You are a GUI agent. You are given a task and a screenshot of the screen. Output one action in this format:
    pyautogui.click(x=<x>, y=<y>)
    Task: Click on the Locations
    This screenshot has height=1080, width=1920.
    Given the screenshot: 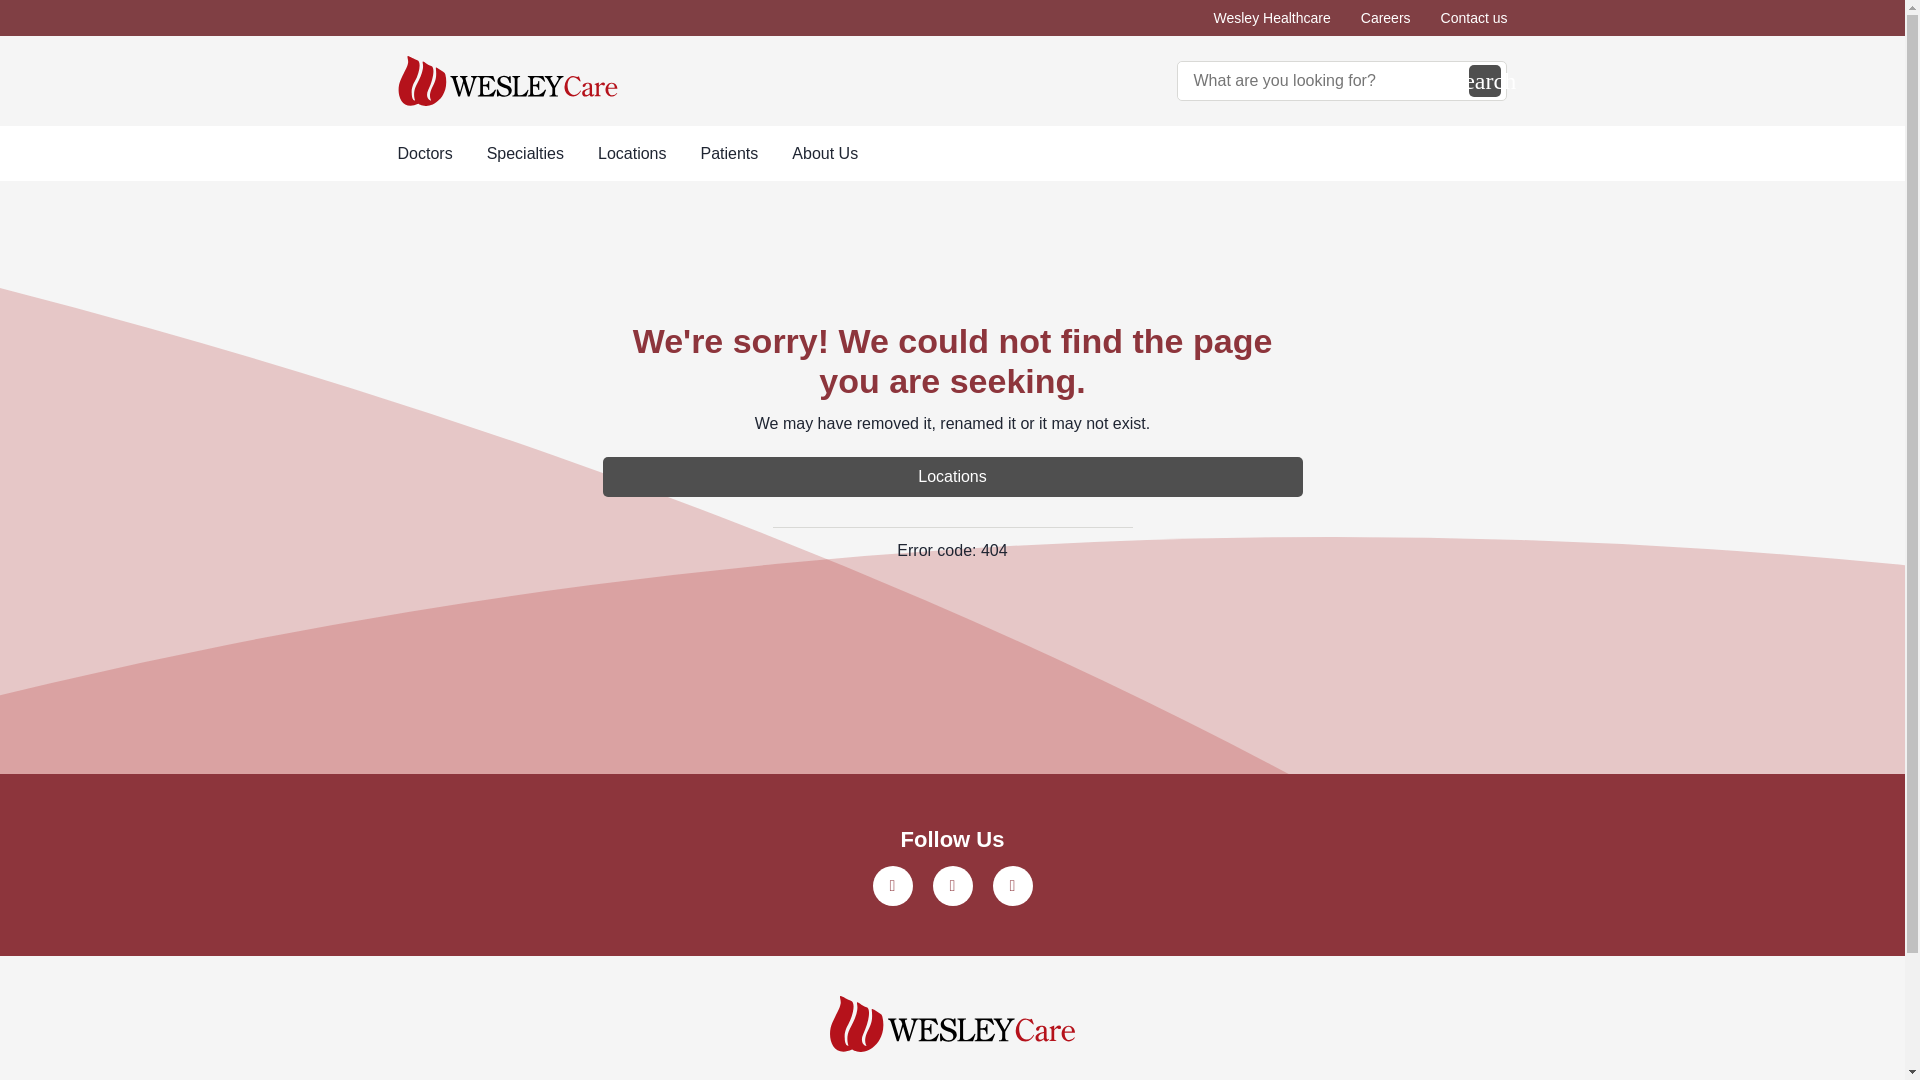 What is the action you would take?
    pyautogui.click(x=952, y=476)
    